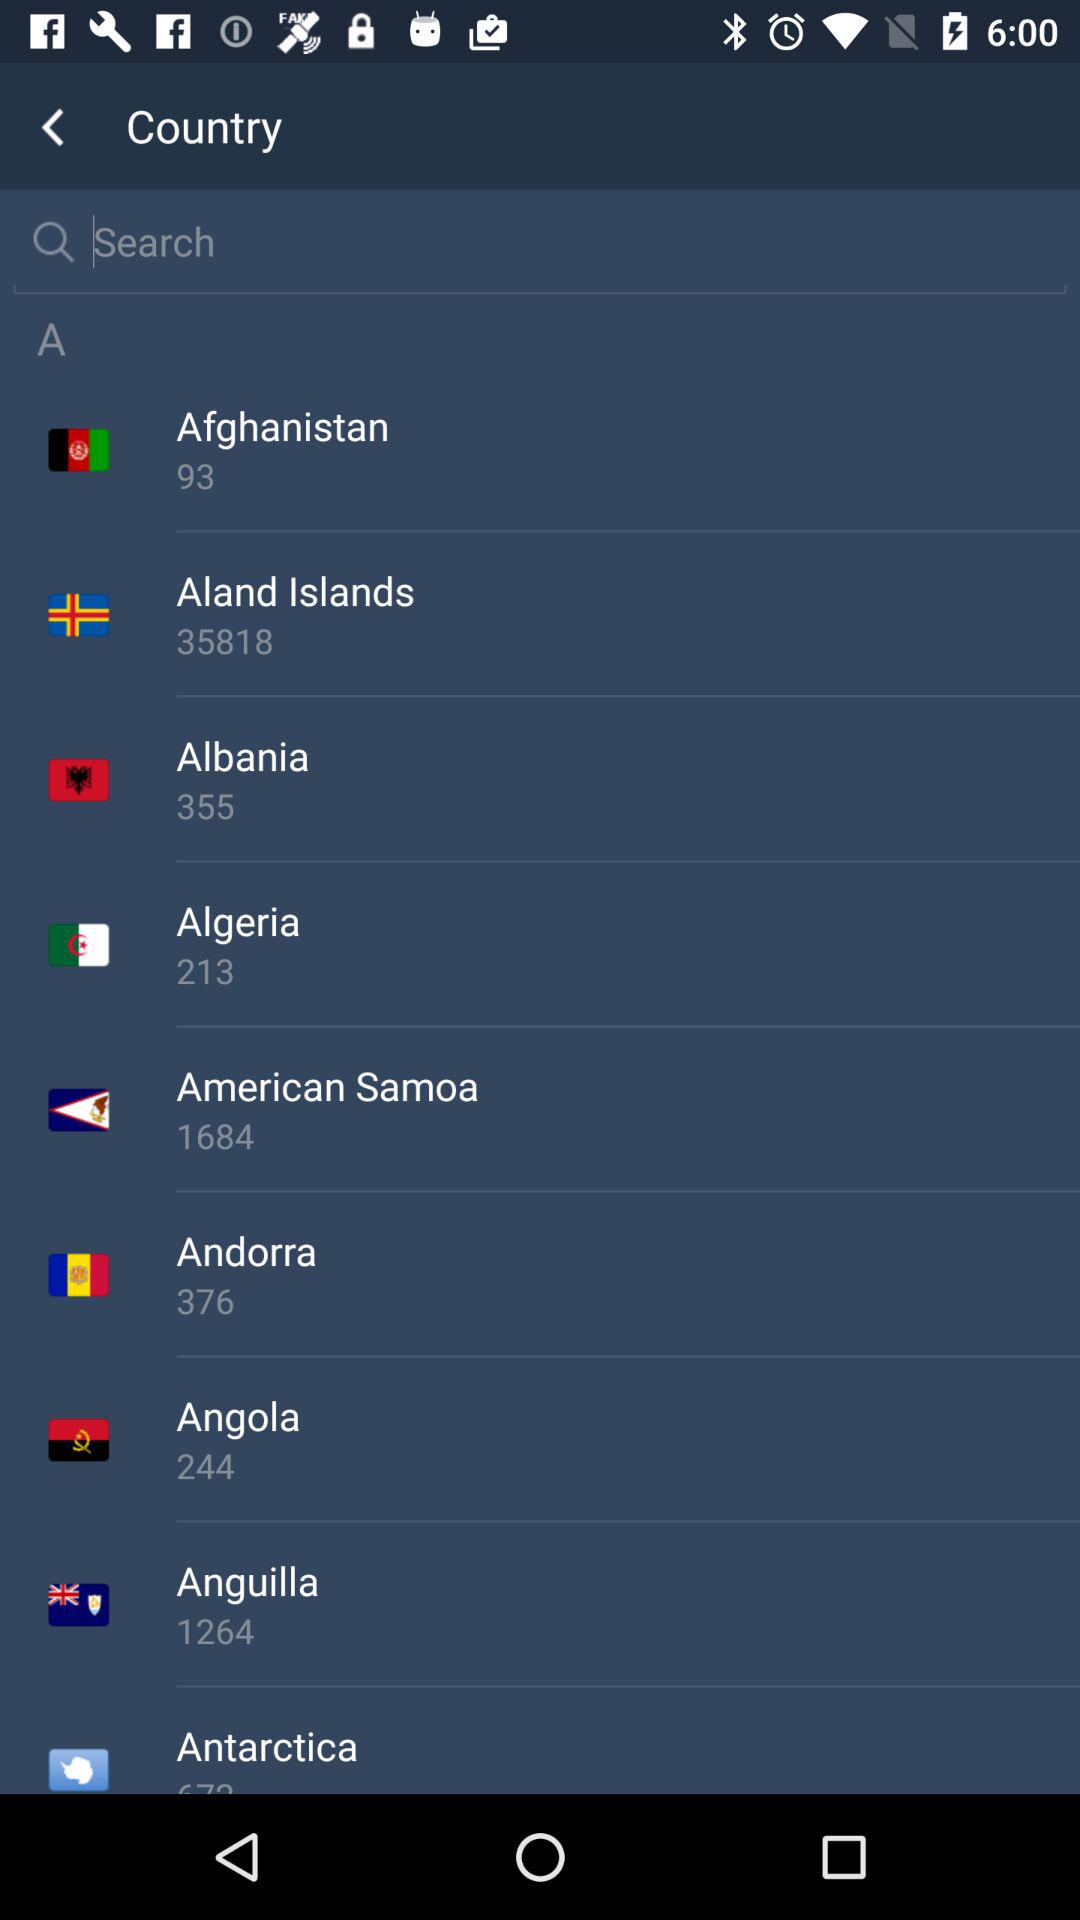 The image size is (1080, 1920). What do you see at coordinates (628, 640) in the screenshot?
I see `open 35818 item` at bounding box center [628, 640].